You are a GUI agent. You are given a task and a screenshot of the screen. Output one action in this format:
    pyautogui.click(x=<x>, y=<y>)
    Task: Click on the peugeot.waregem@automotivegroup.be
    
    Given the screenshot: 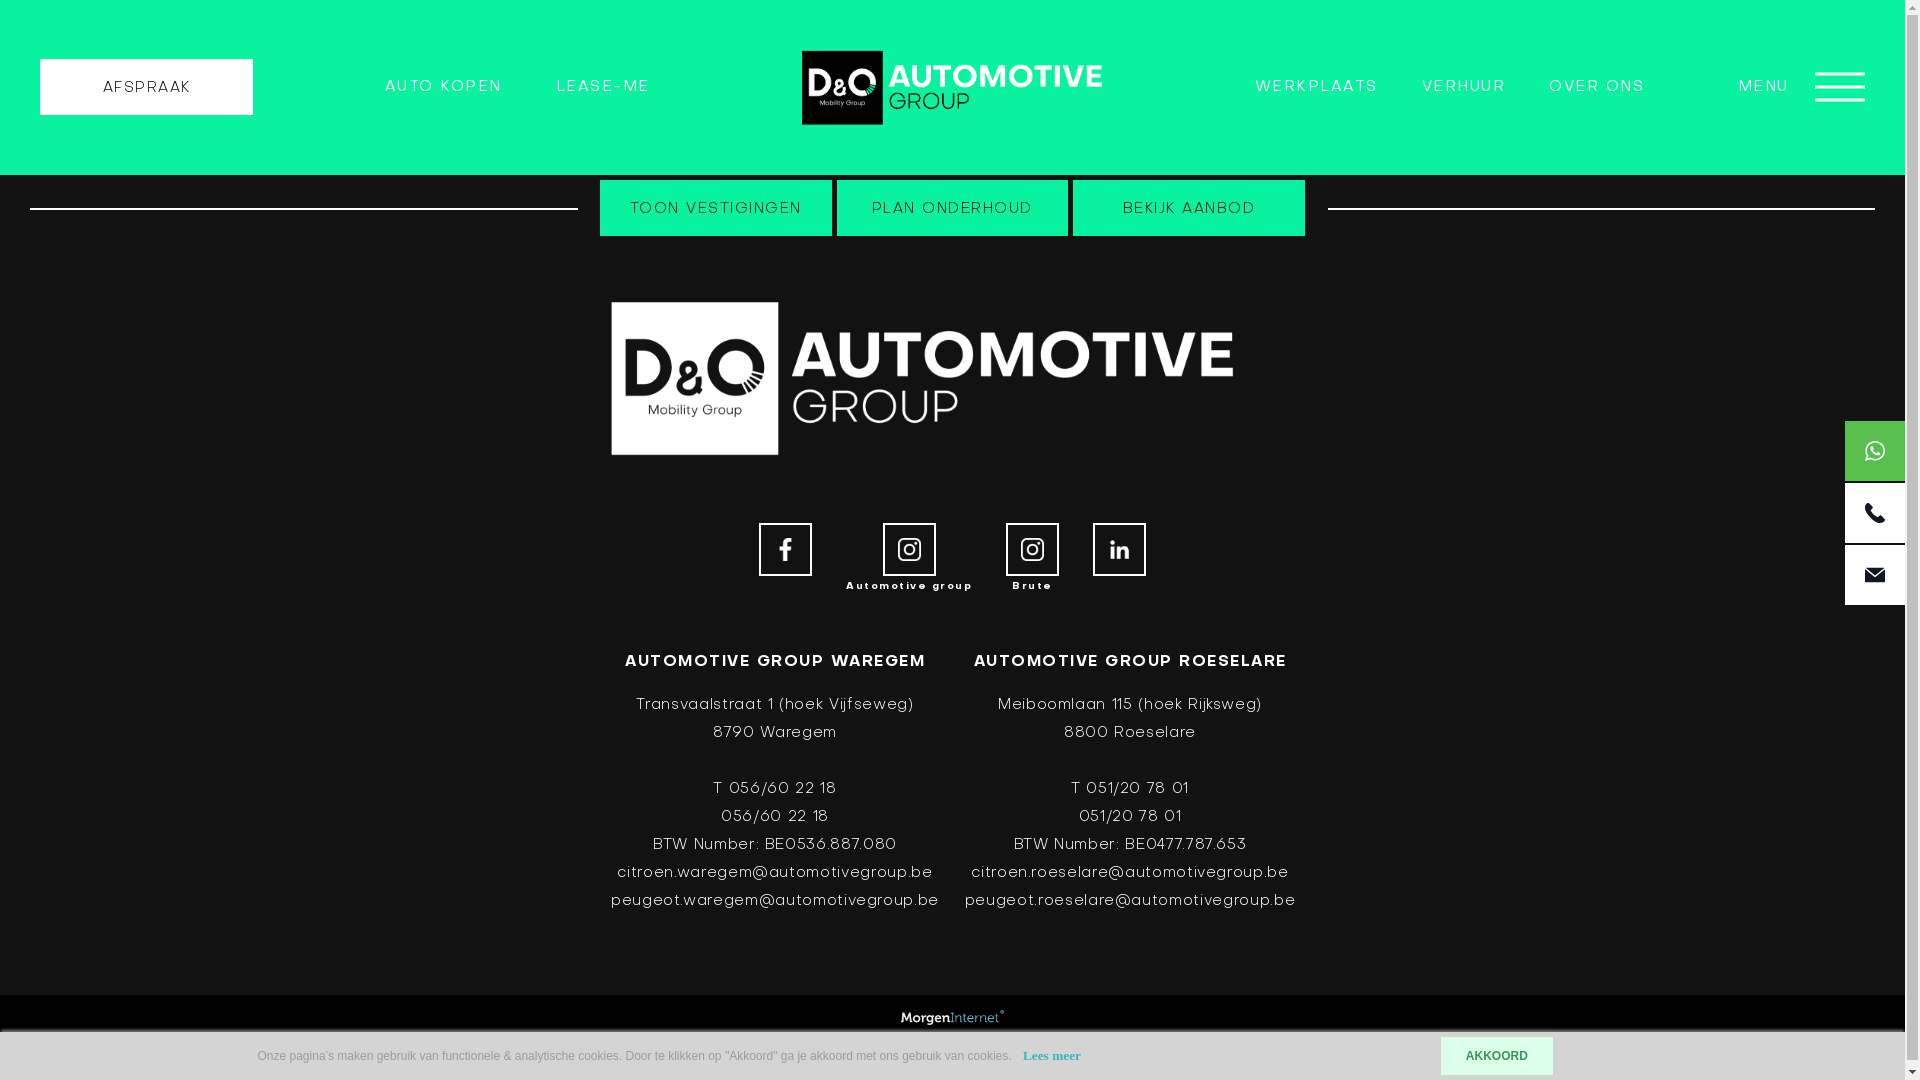 What is the action you would take?
    pyautogui.click(x=775, y=900)
    